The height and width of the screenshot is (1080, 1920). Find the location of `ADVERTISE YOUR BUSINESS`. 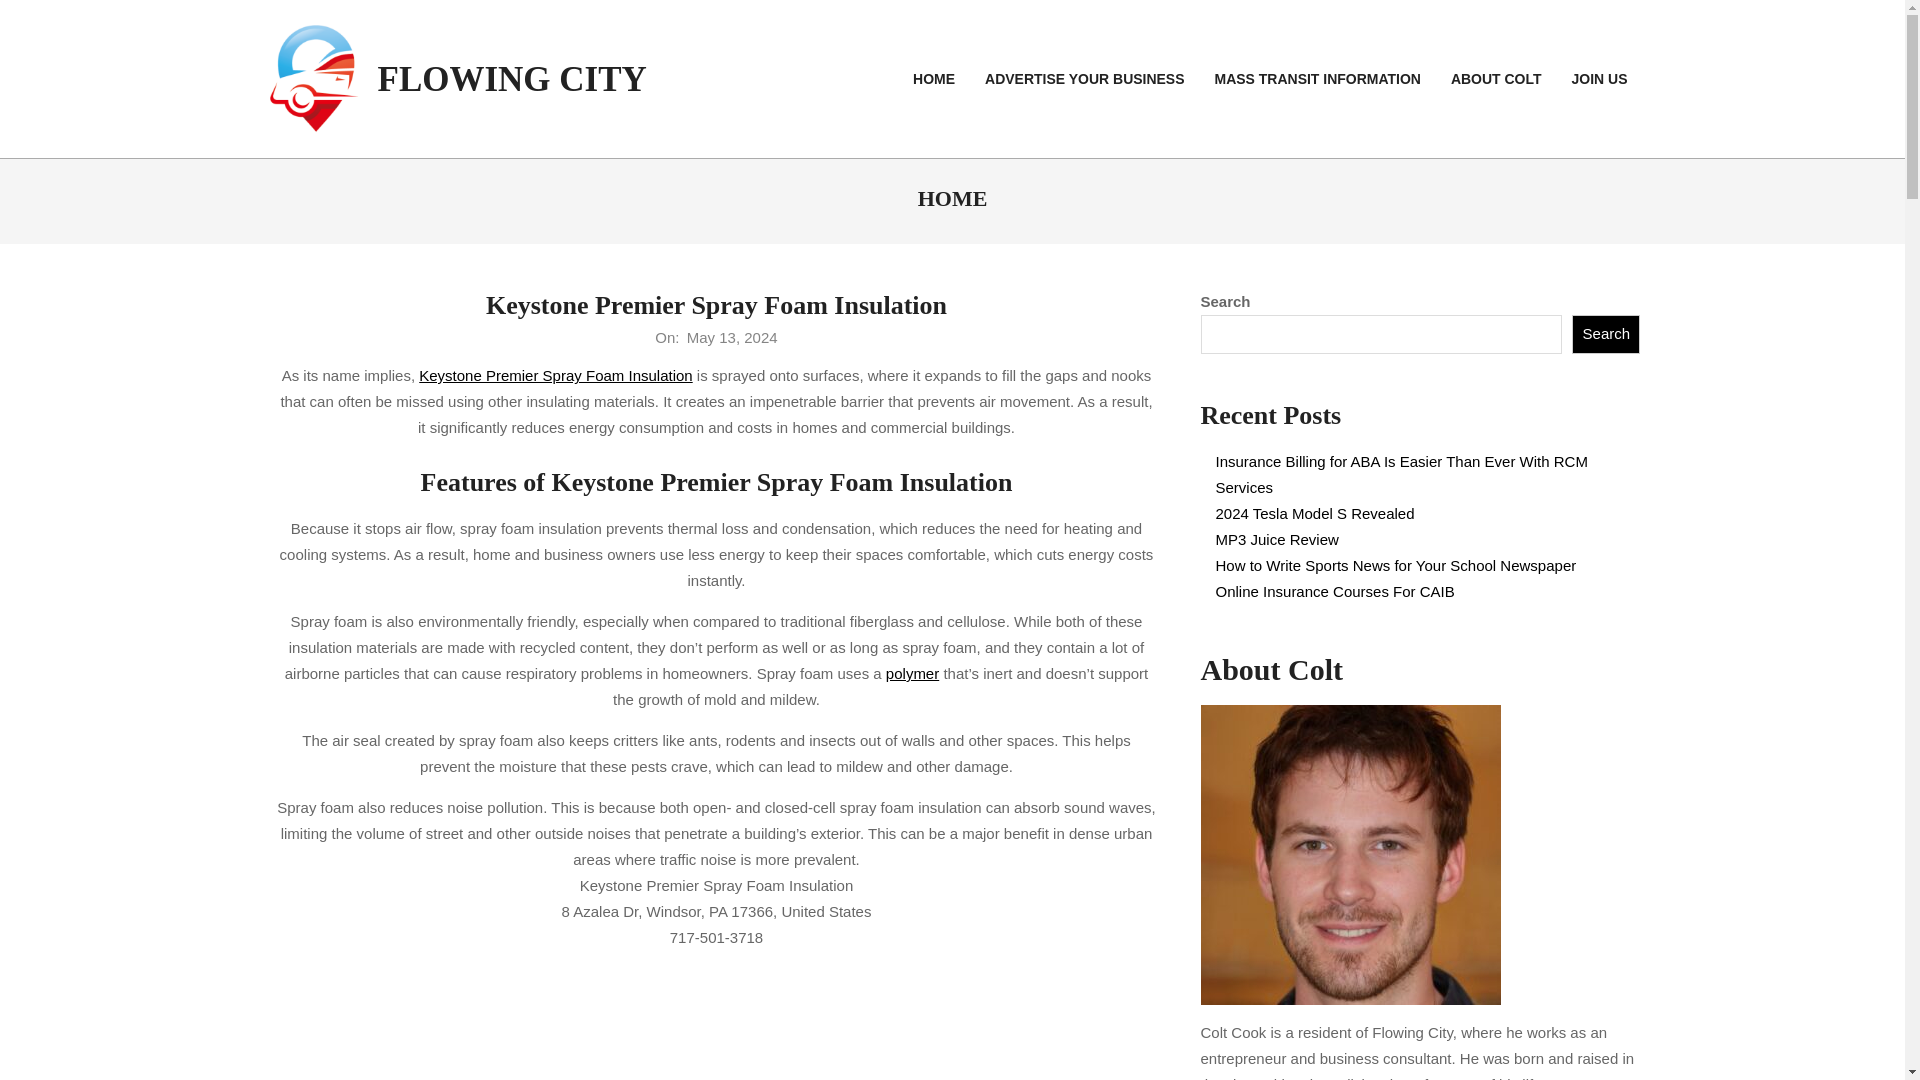

ADVERTISE YOUR BUSINESS is located at coordinates (1084, 80).